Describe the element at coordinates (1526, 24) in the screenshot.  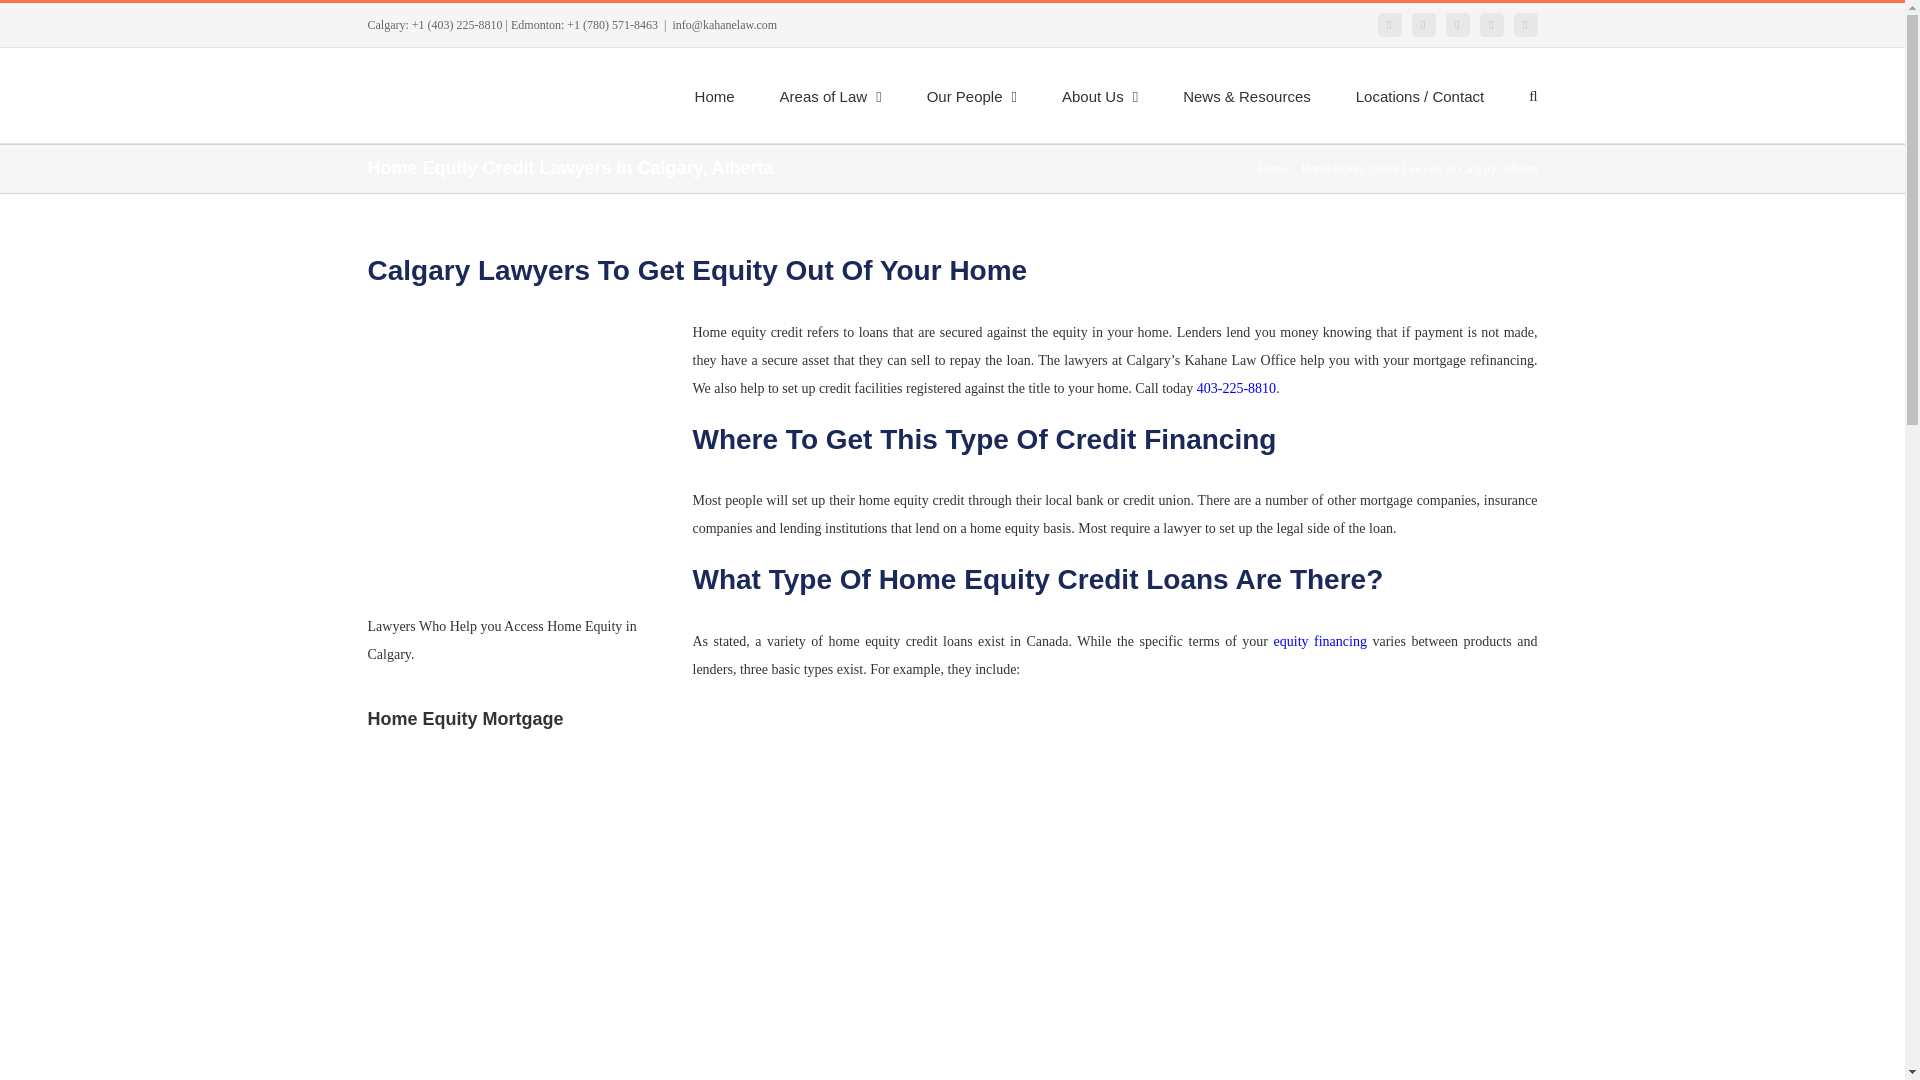
I see `Instagram` at that location.